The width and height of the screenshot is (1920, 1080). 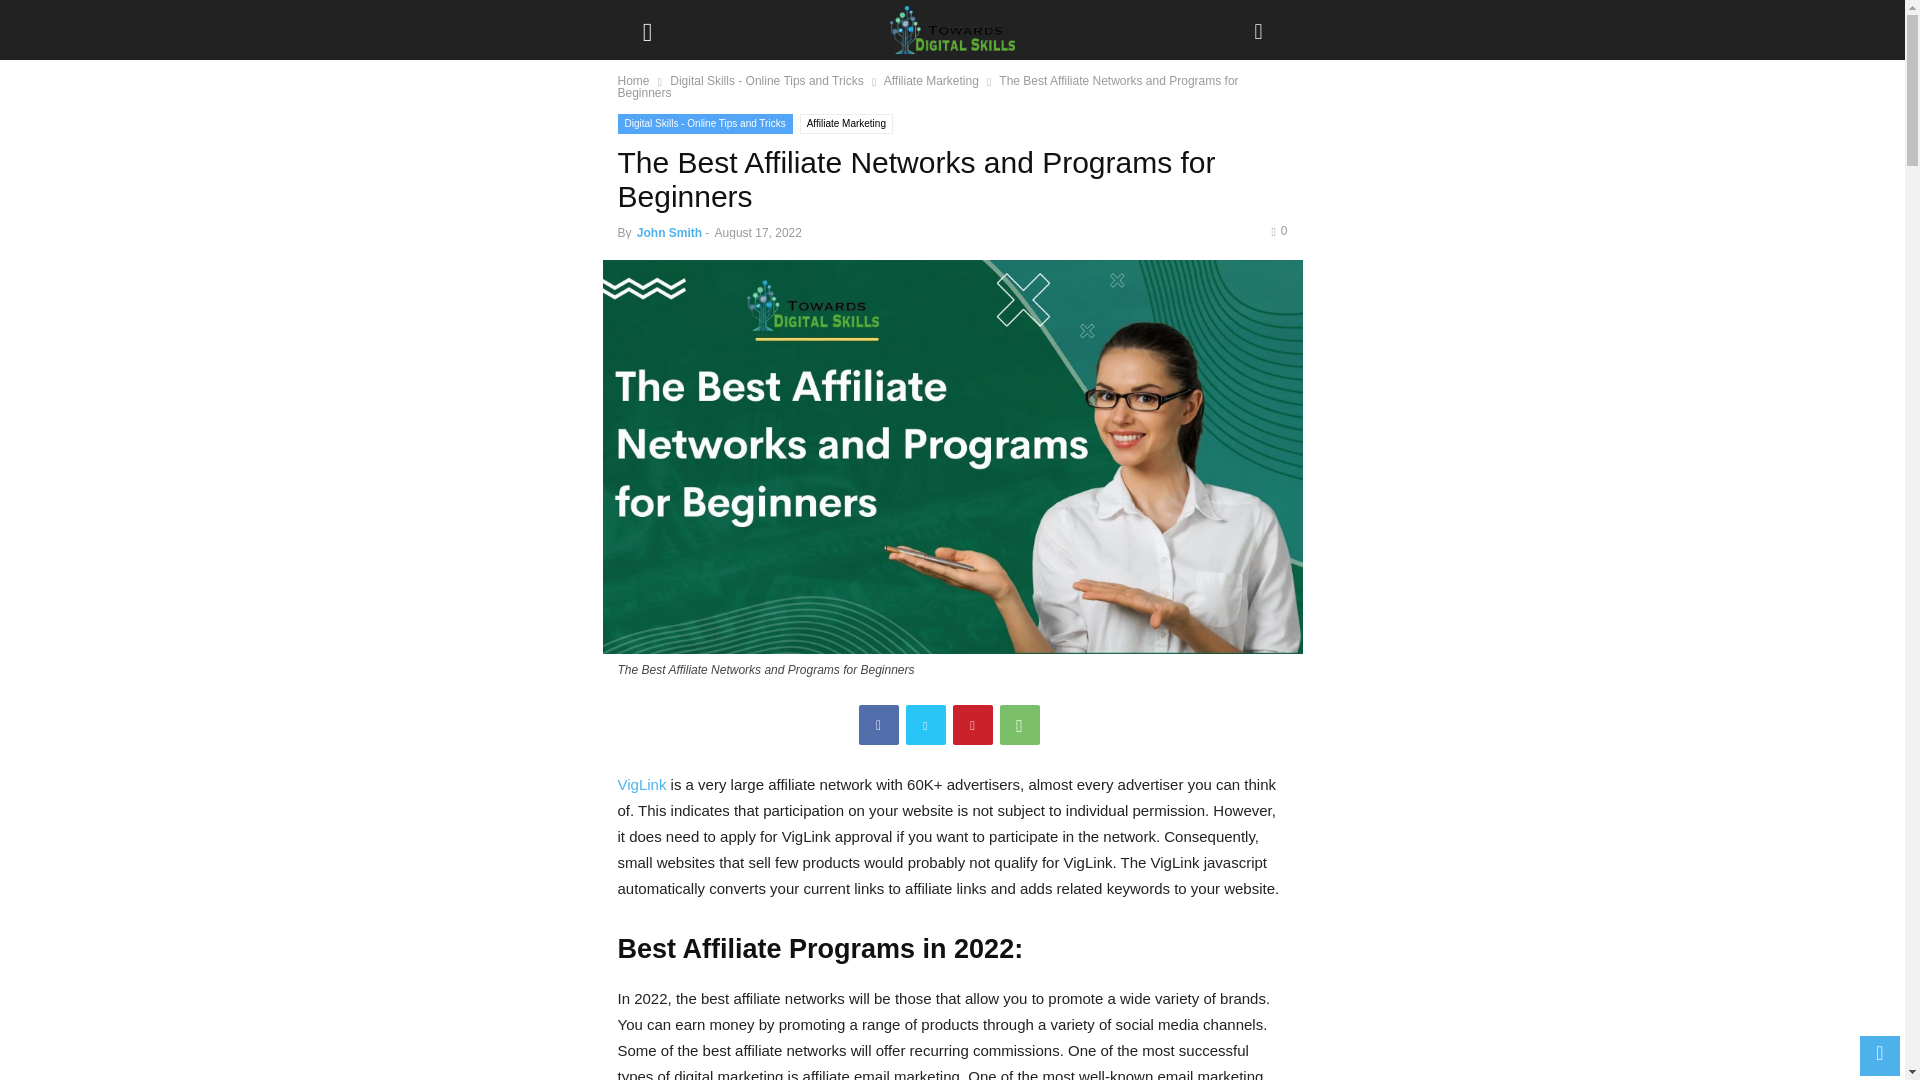 What do you see at coordinates (931, 80) in the screenshot?
I see `Affiliate Marketing` at bounding box center [931, 80].